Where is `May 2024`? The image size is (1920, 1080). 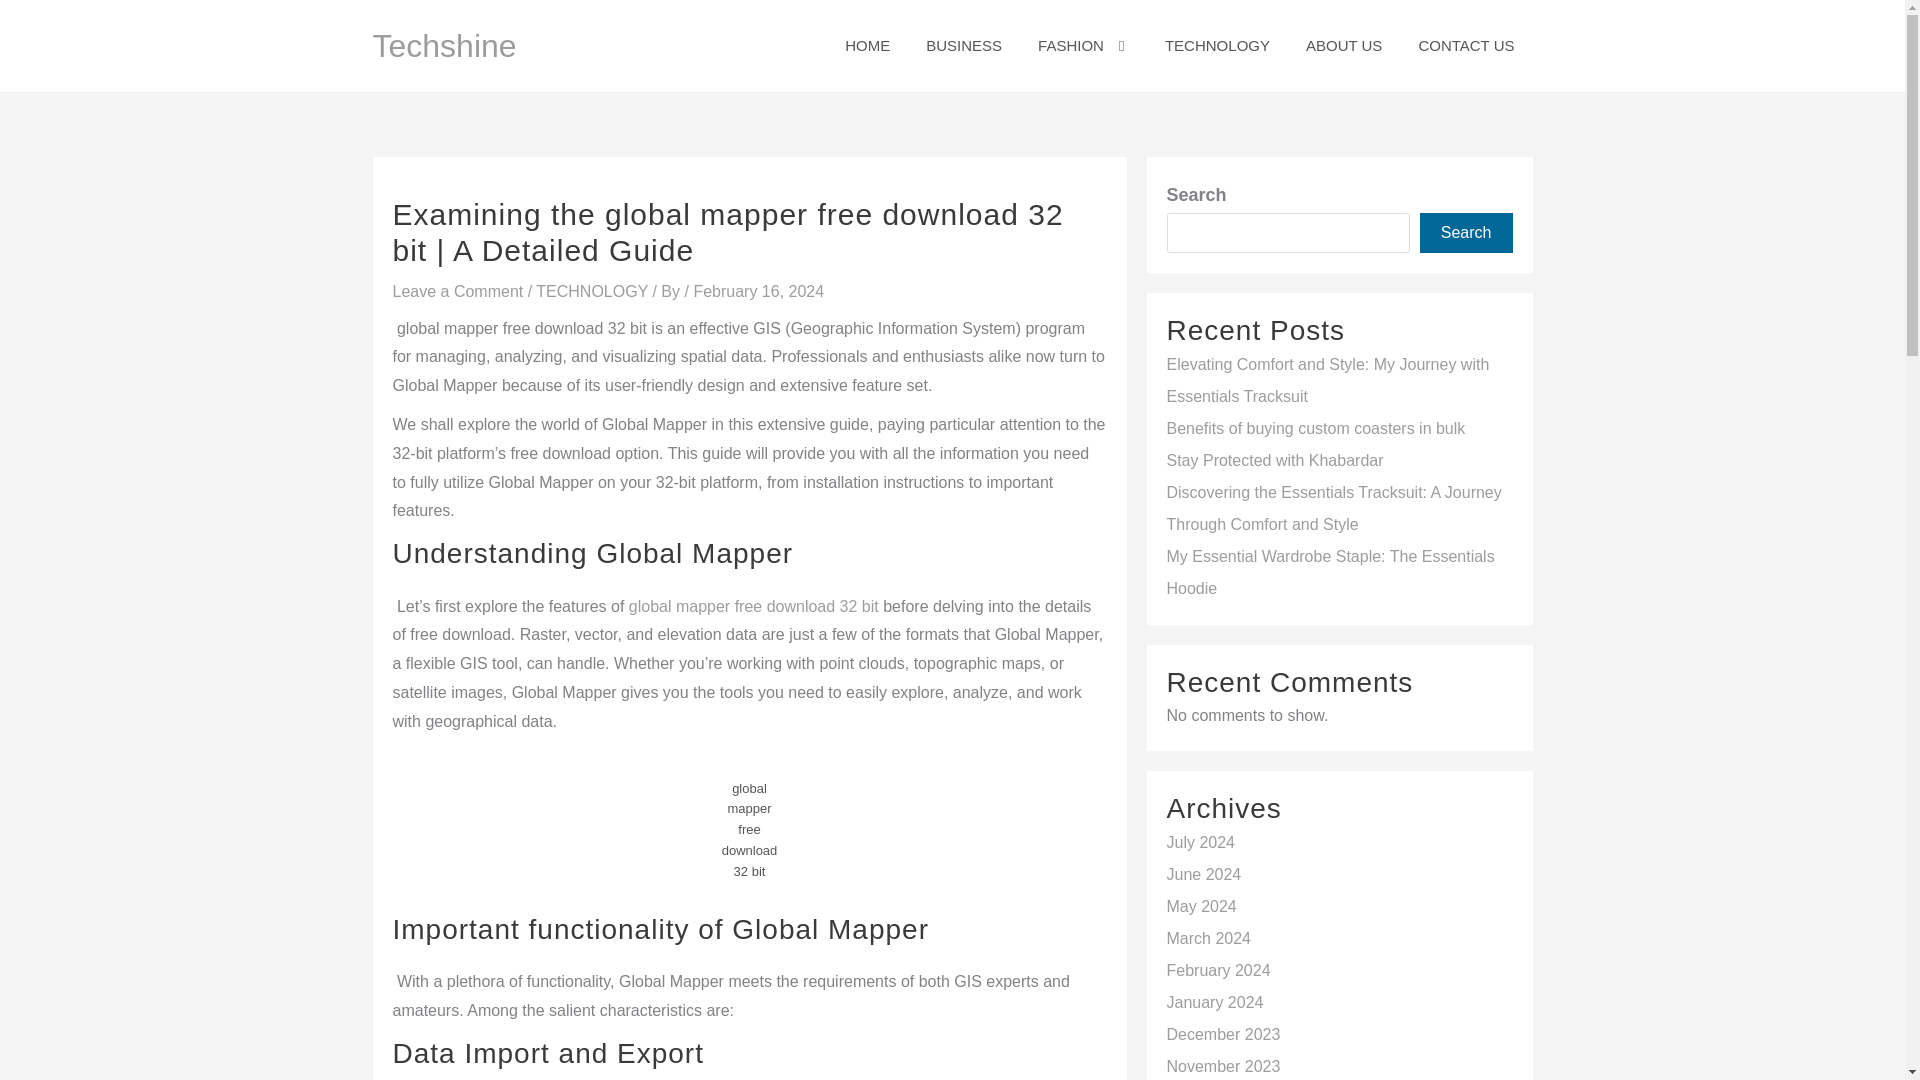 May 2024 is located at coordinates (1200, 906).